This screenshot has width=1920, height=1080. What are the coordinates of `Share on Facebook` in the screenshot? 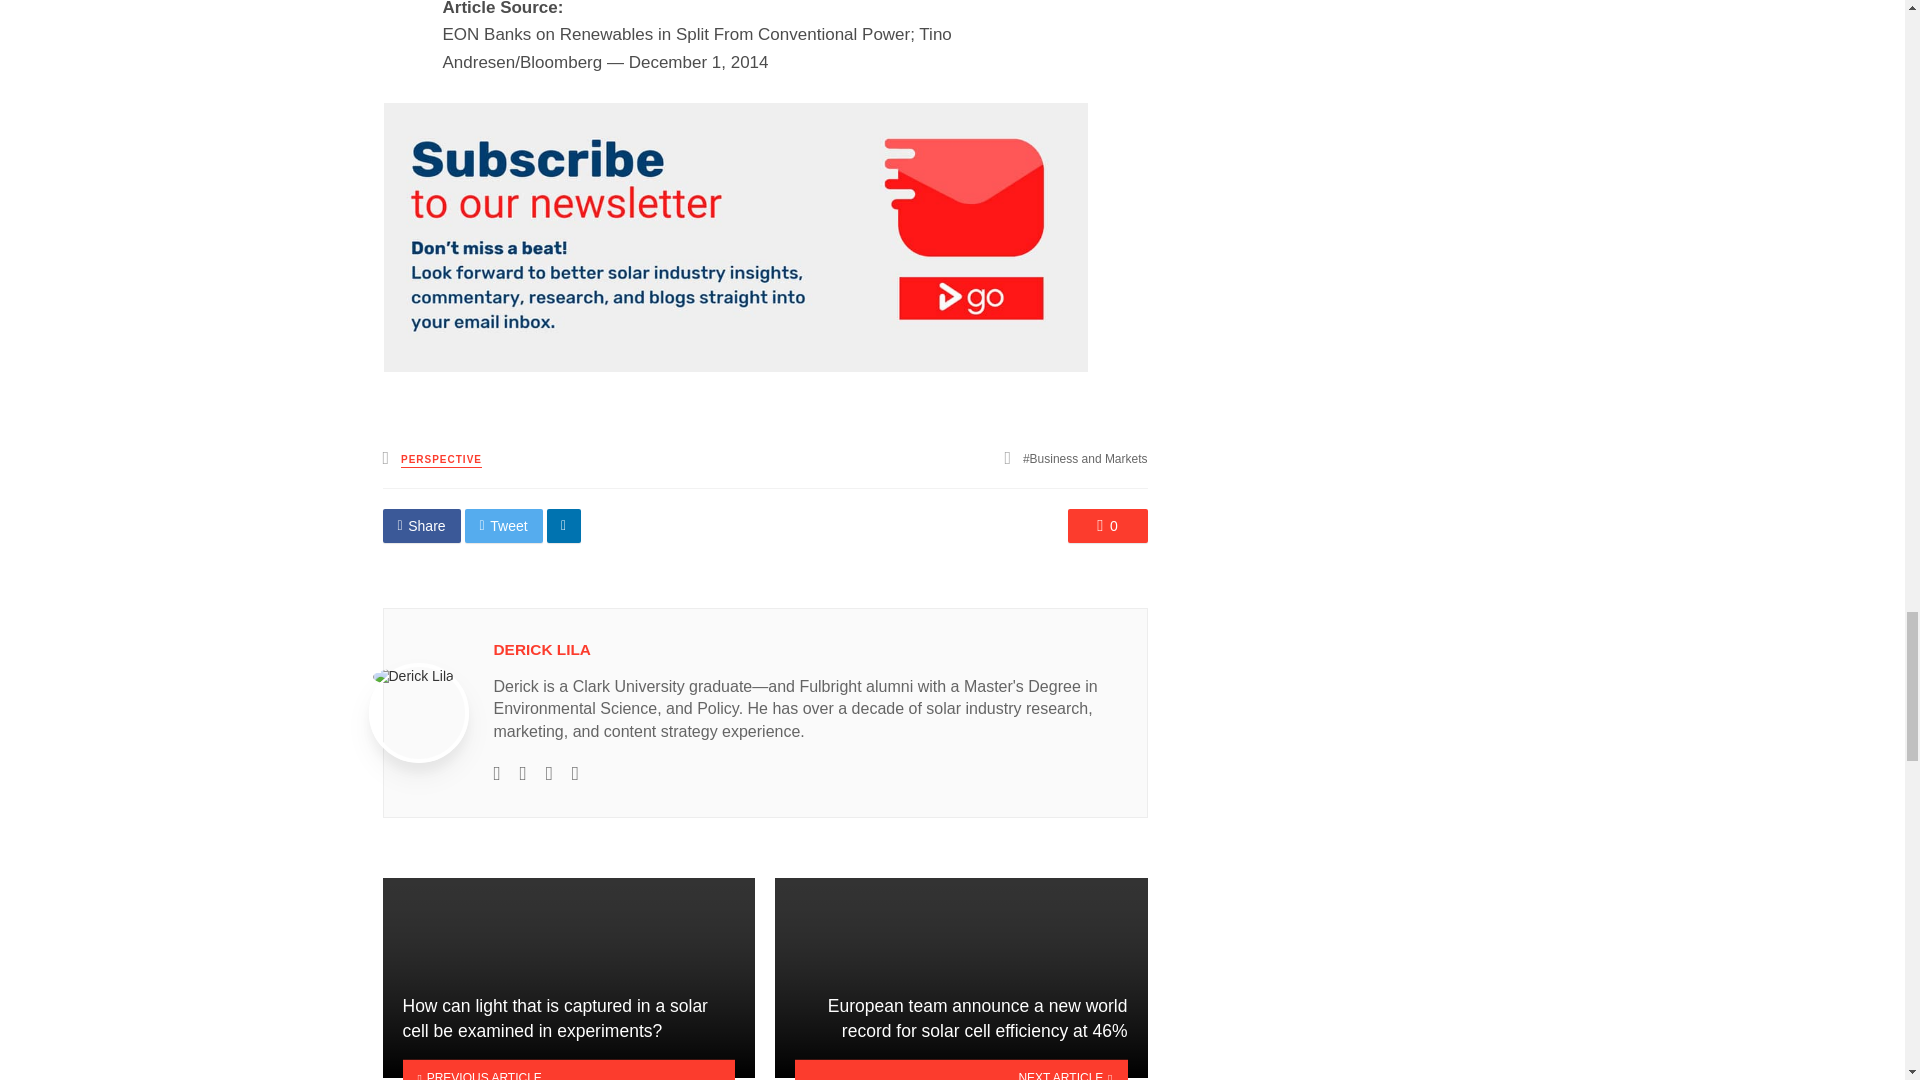 It's located at (421, 526).